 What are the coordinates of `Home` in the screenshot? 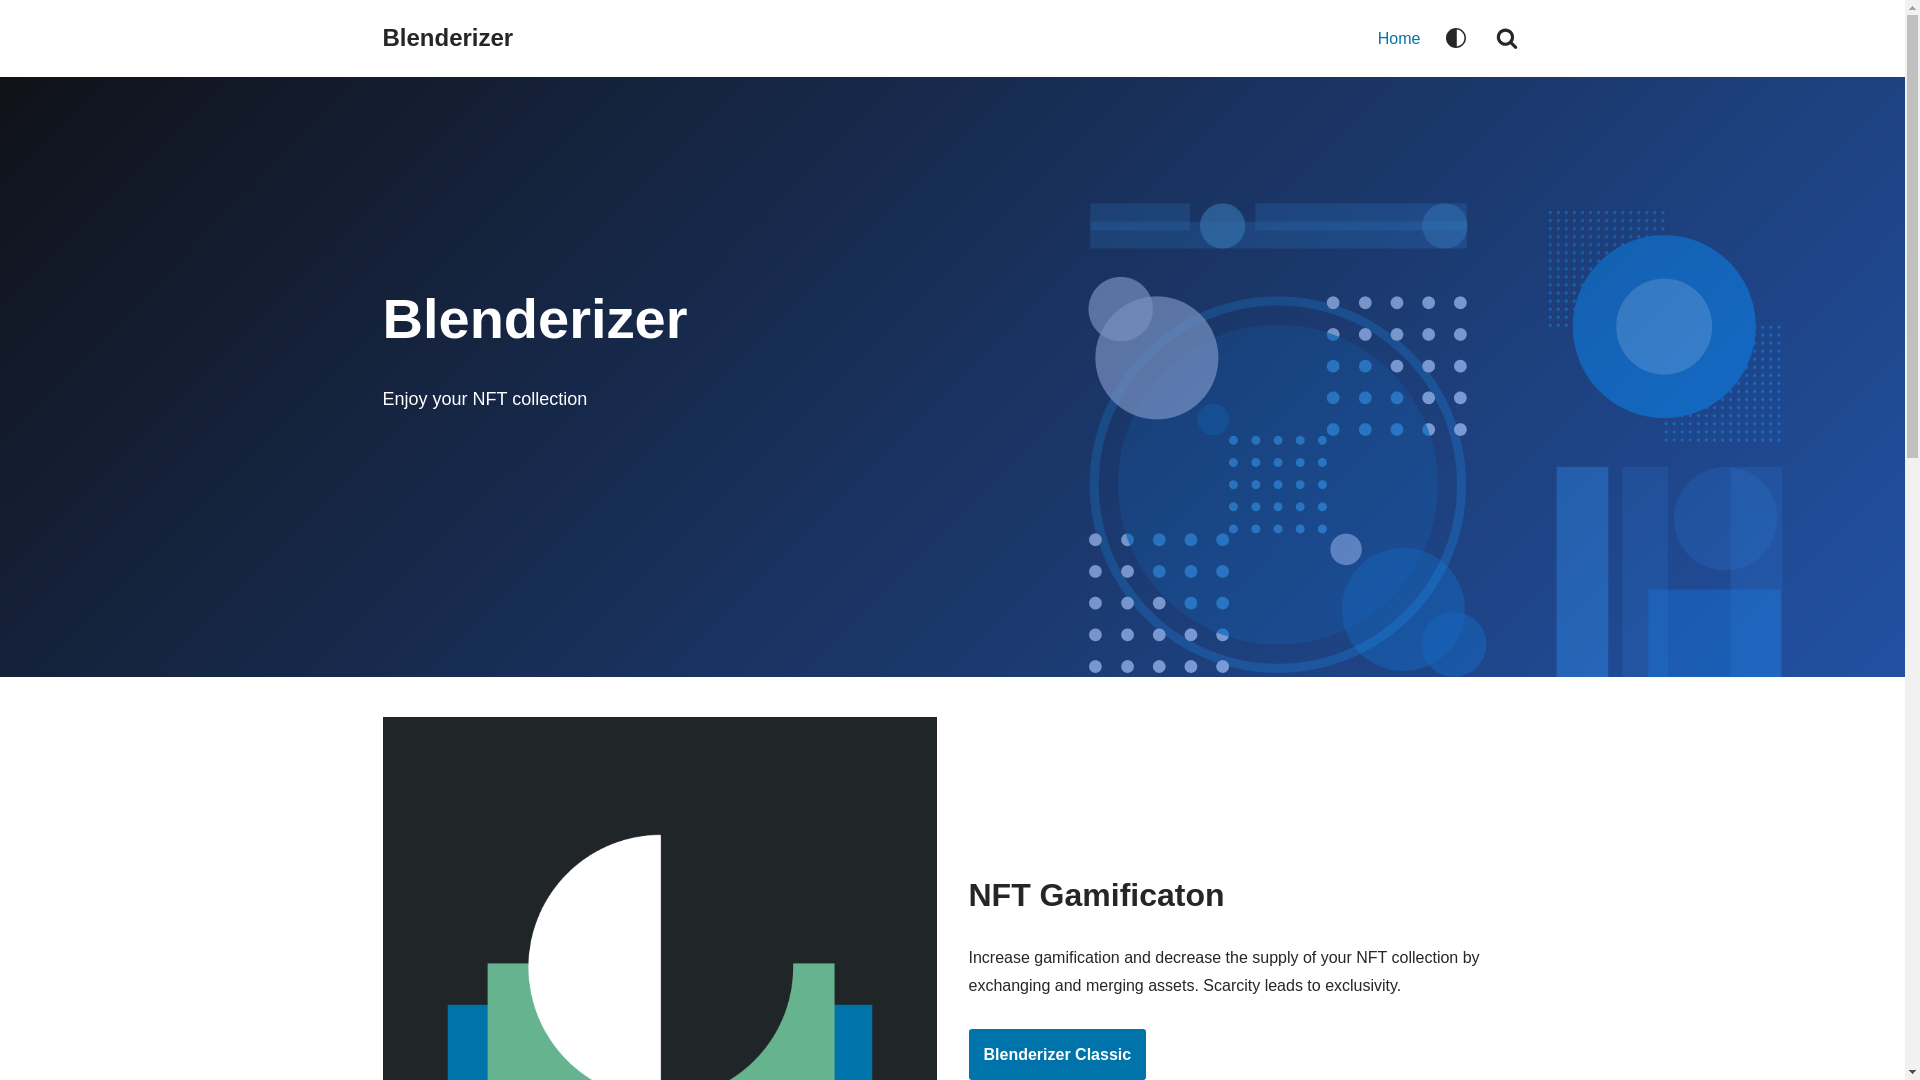 It's located at (1400, 39).